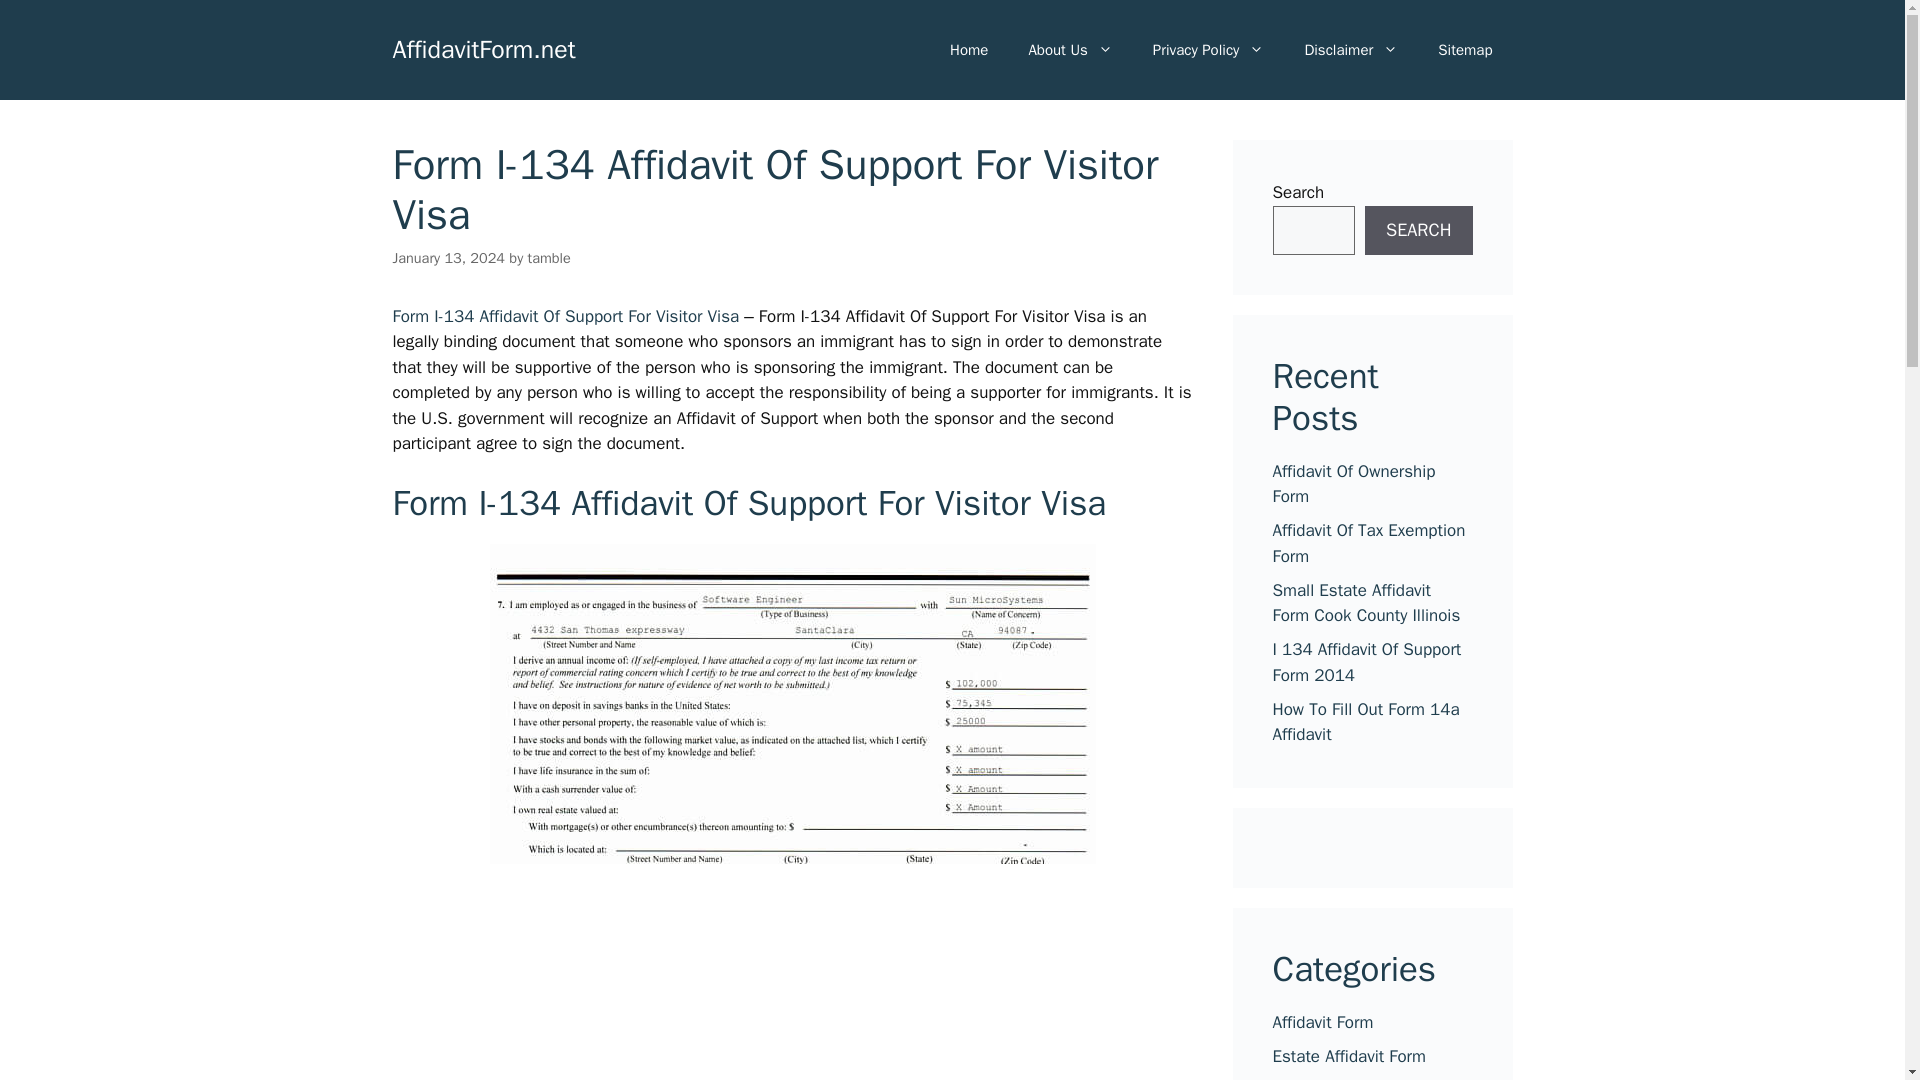 This screenshot has height=1080, width=1920. I want to click on Affidavit Of Tax Exemption Form, so click(1368, 543).